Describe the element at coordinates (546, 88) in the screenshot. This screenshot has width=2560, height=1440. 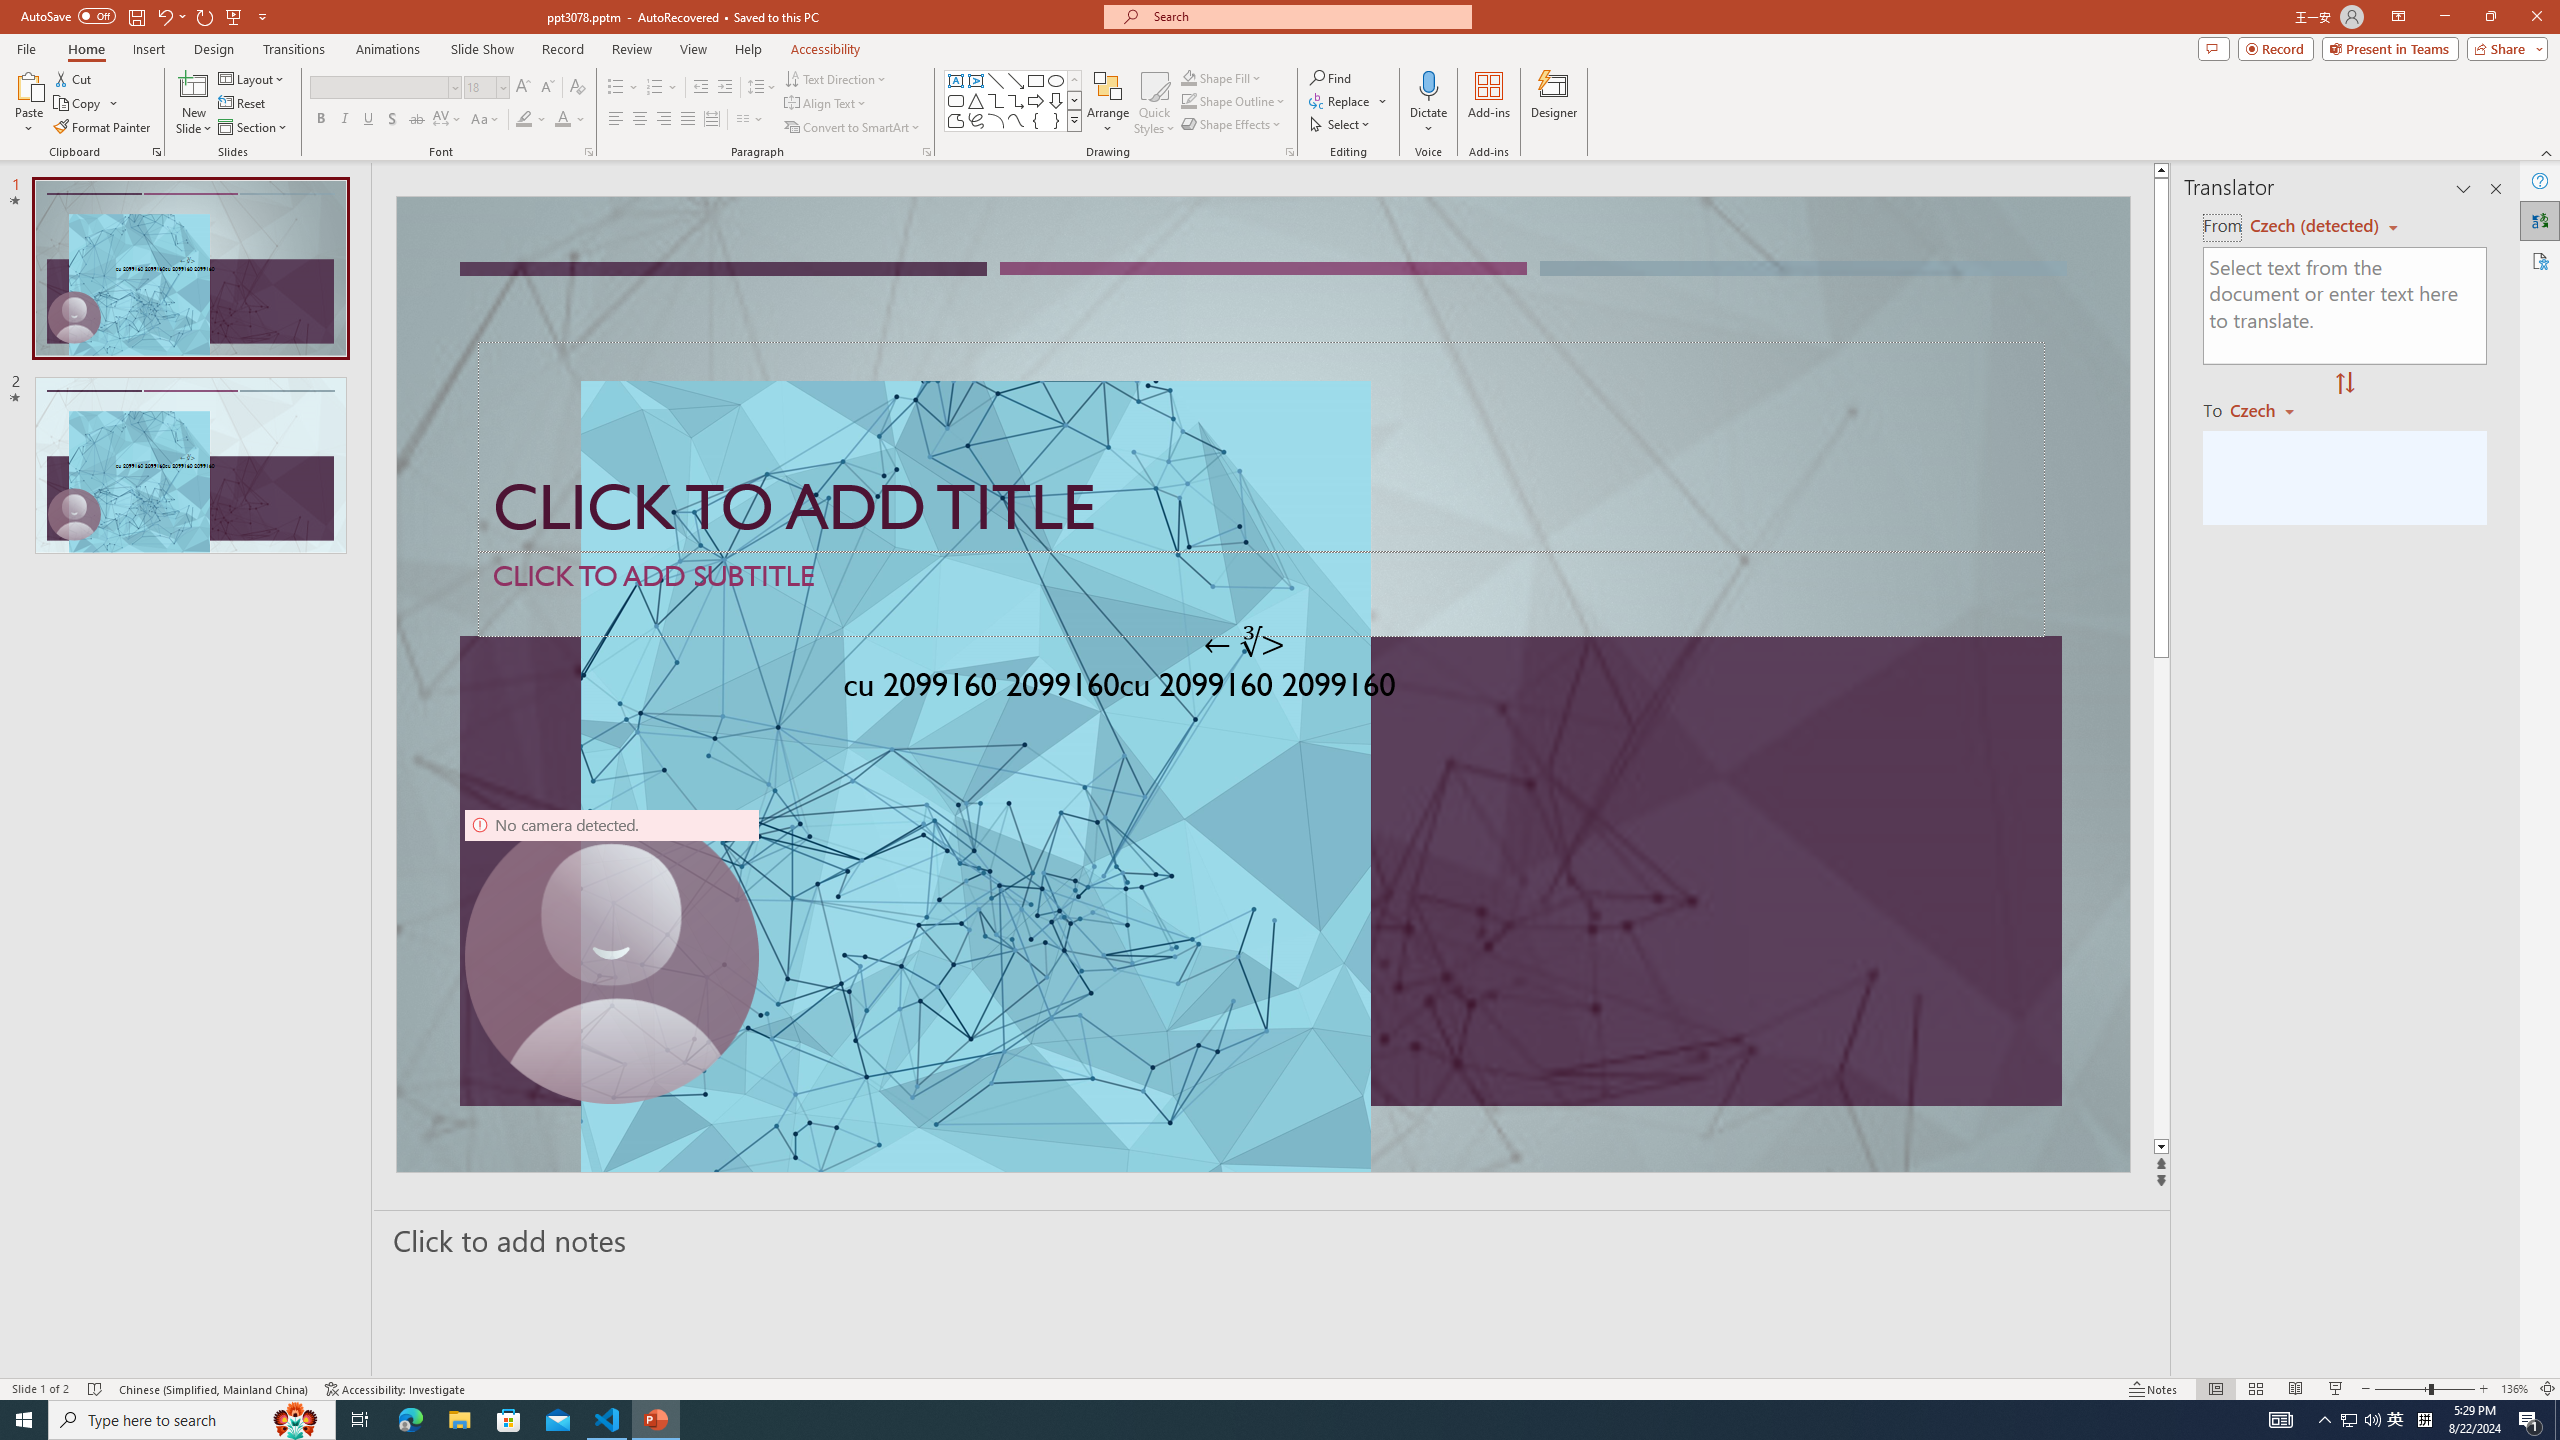
I see `Decrease Font Size` at that location.